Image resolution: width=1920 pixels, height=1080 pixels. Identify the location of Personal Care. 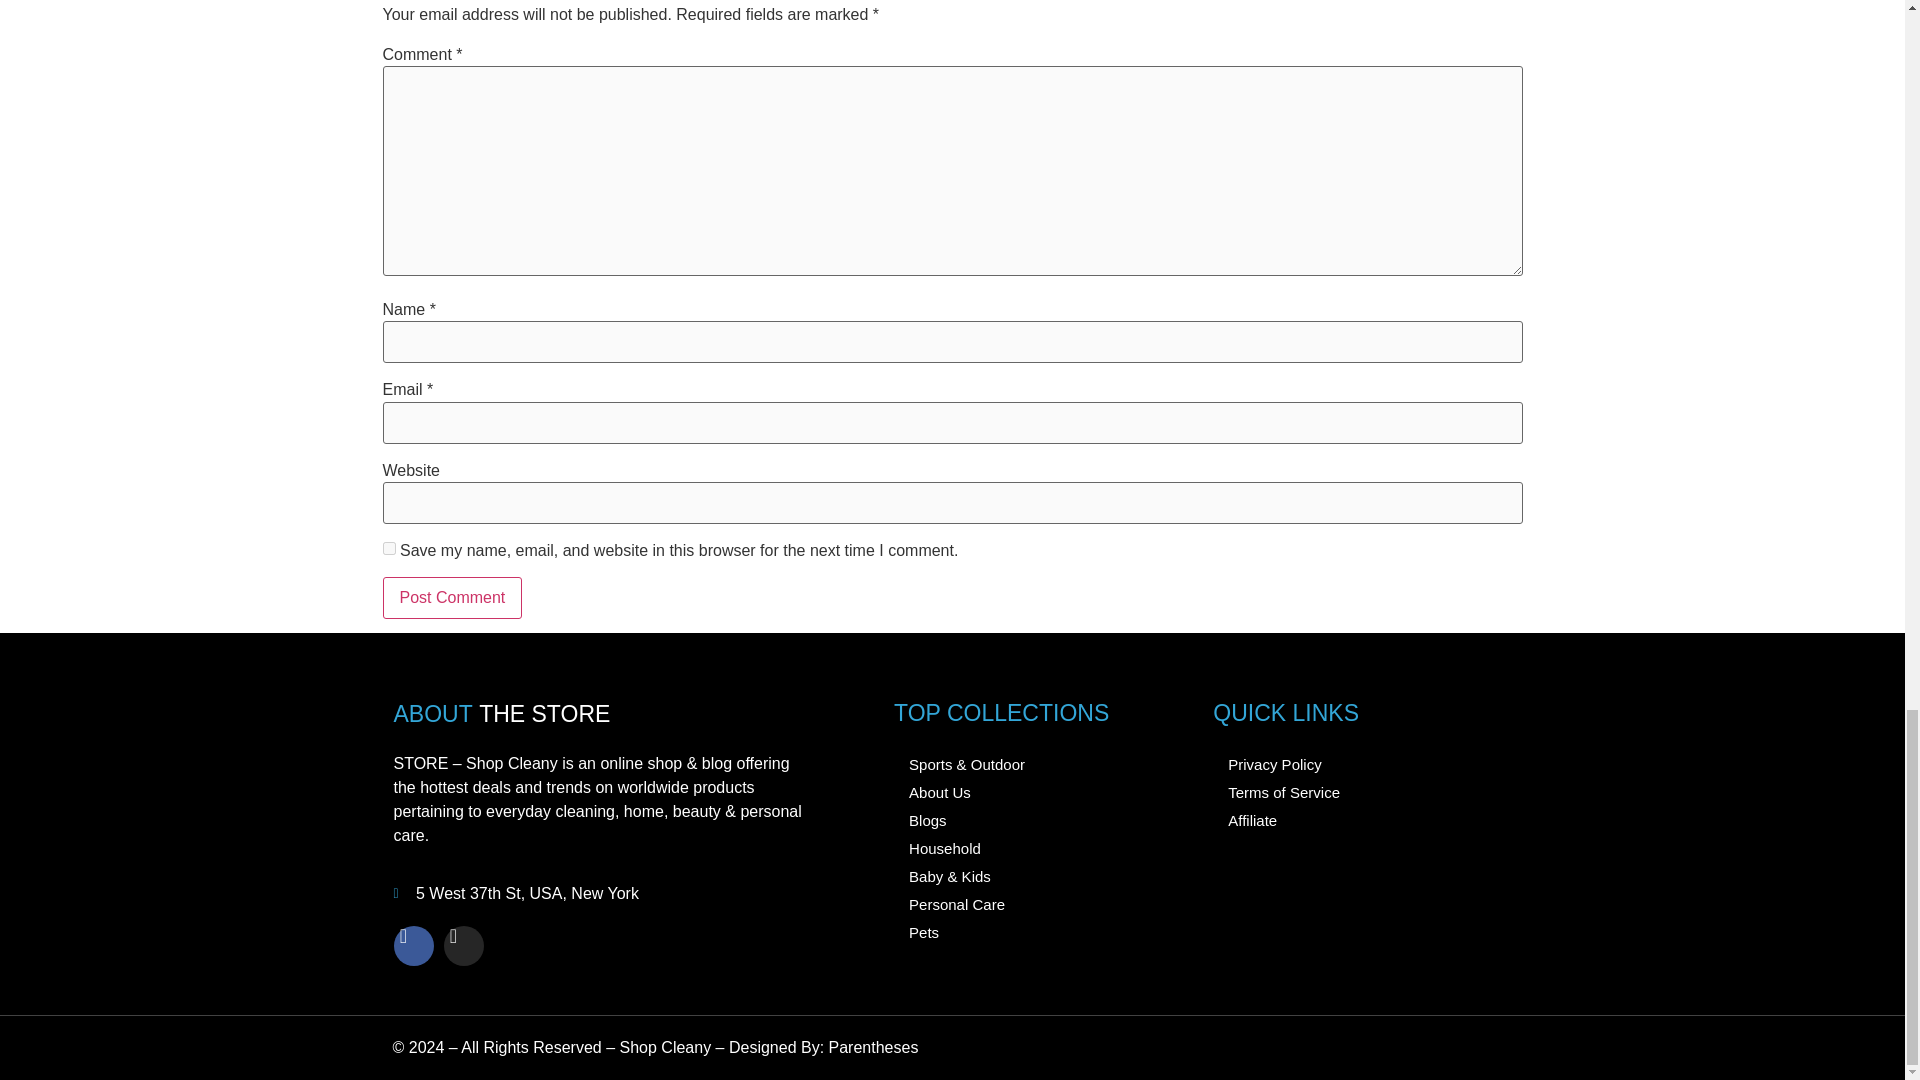
(1043, 905).